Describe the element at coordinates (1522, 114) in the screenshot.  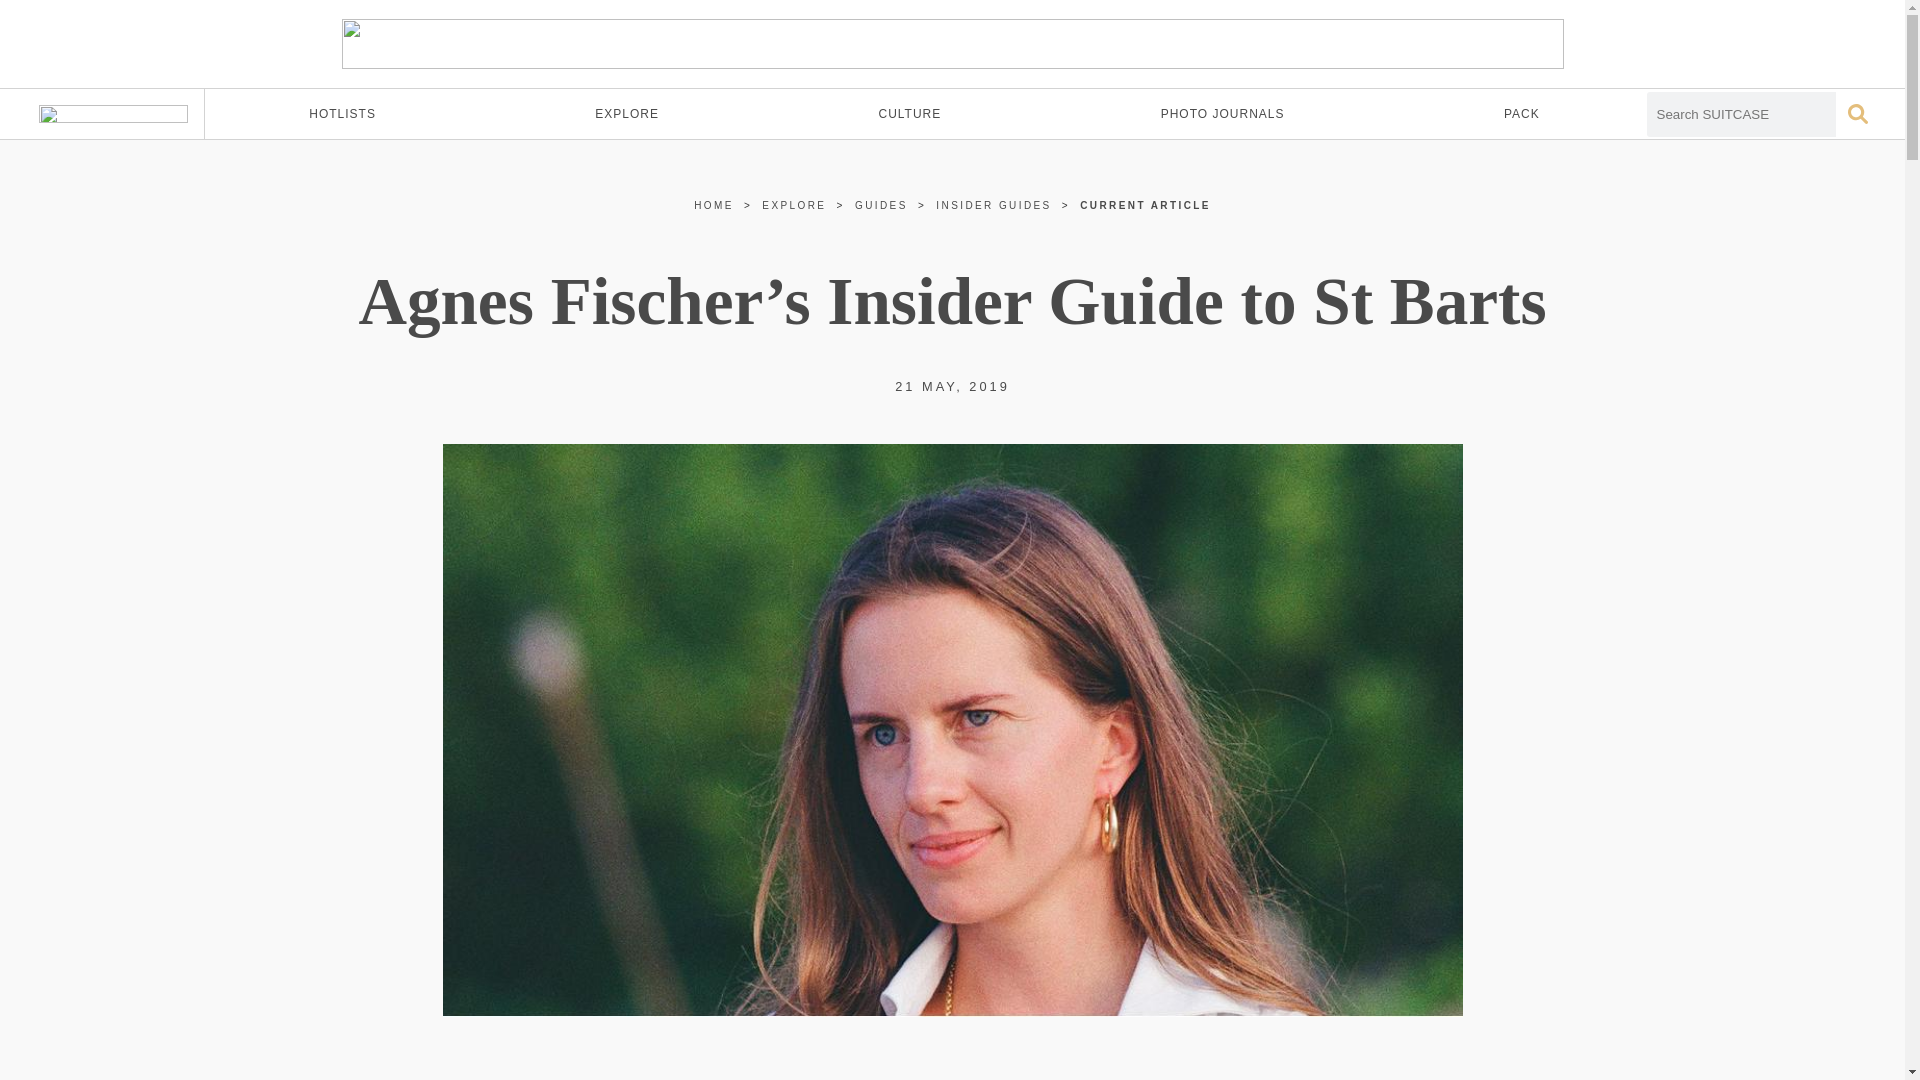
I see `PACK` at that location.